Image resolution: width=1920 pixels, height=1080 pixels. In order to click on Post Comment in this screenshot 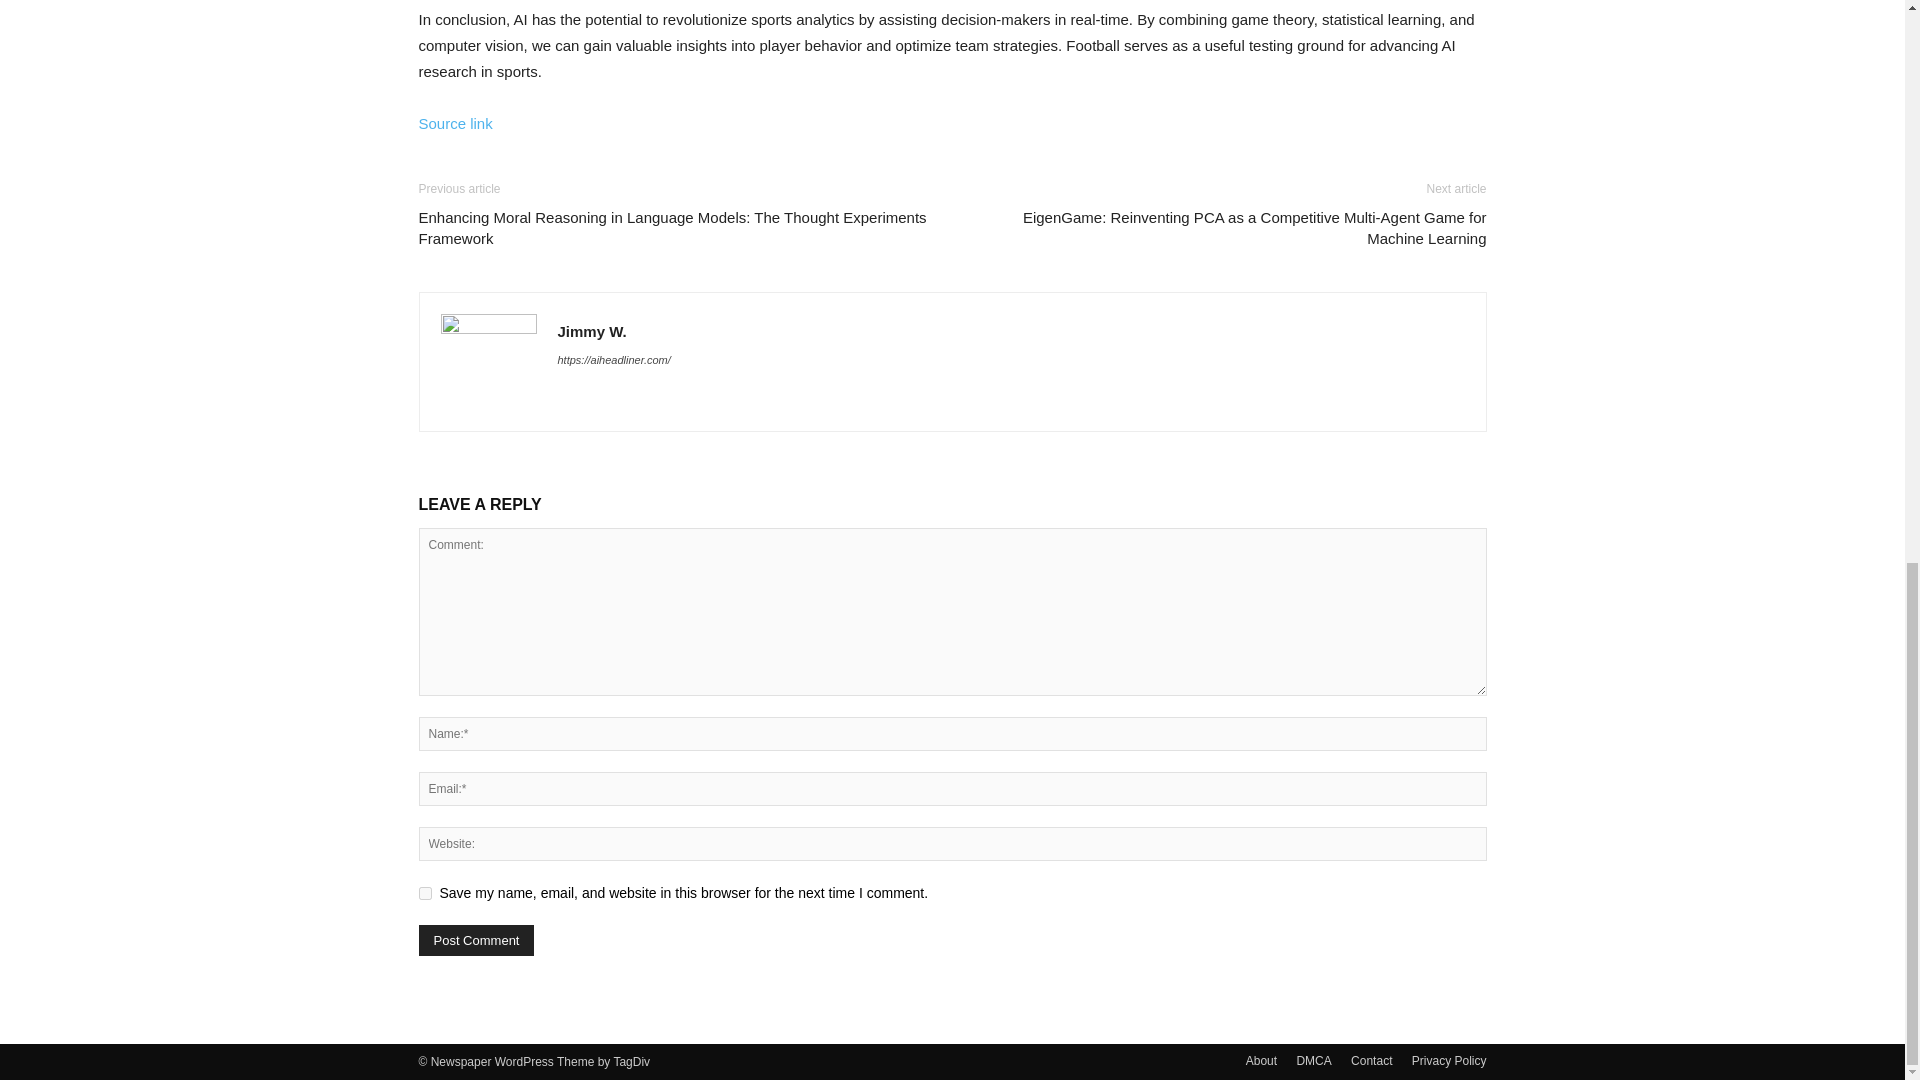, I will do `click(476, 940)`.